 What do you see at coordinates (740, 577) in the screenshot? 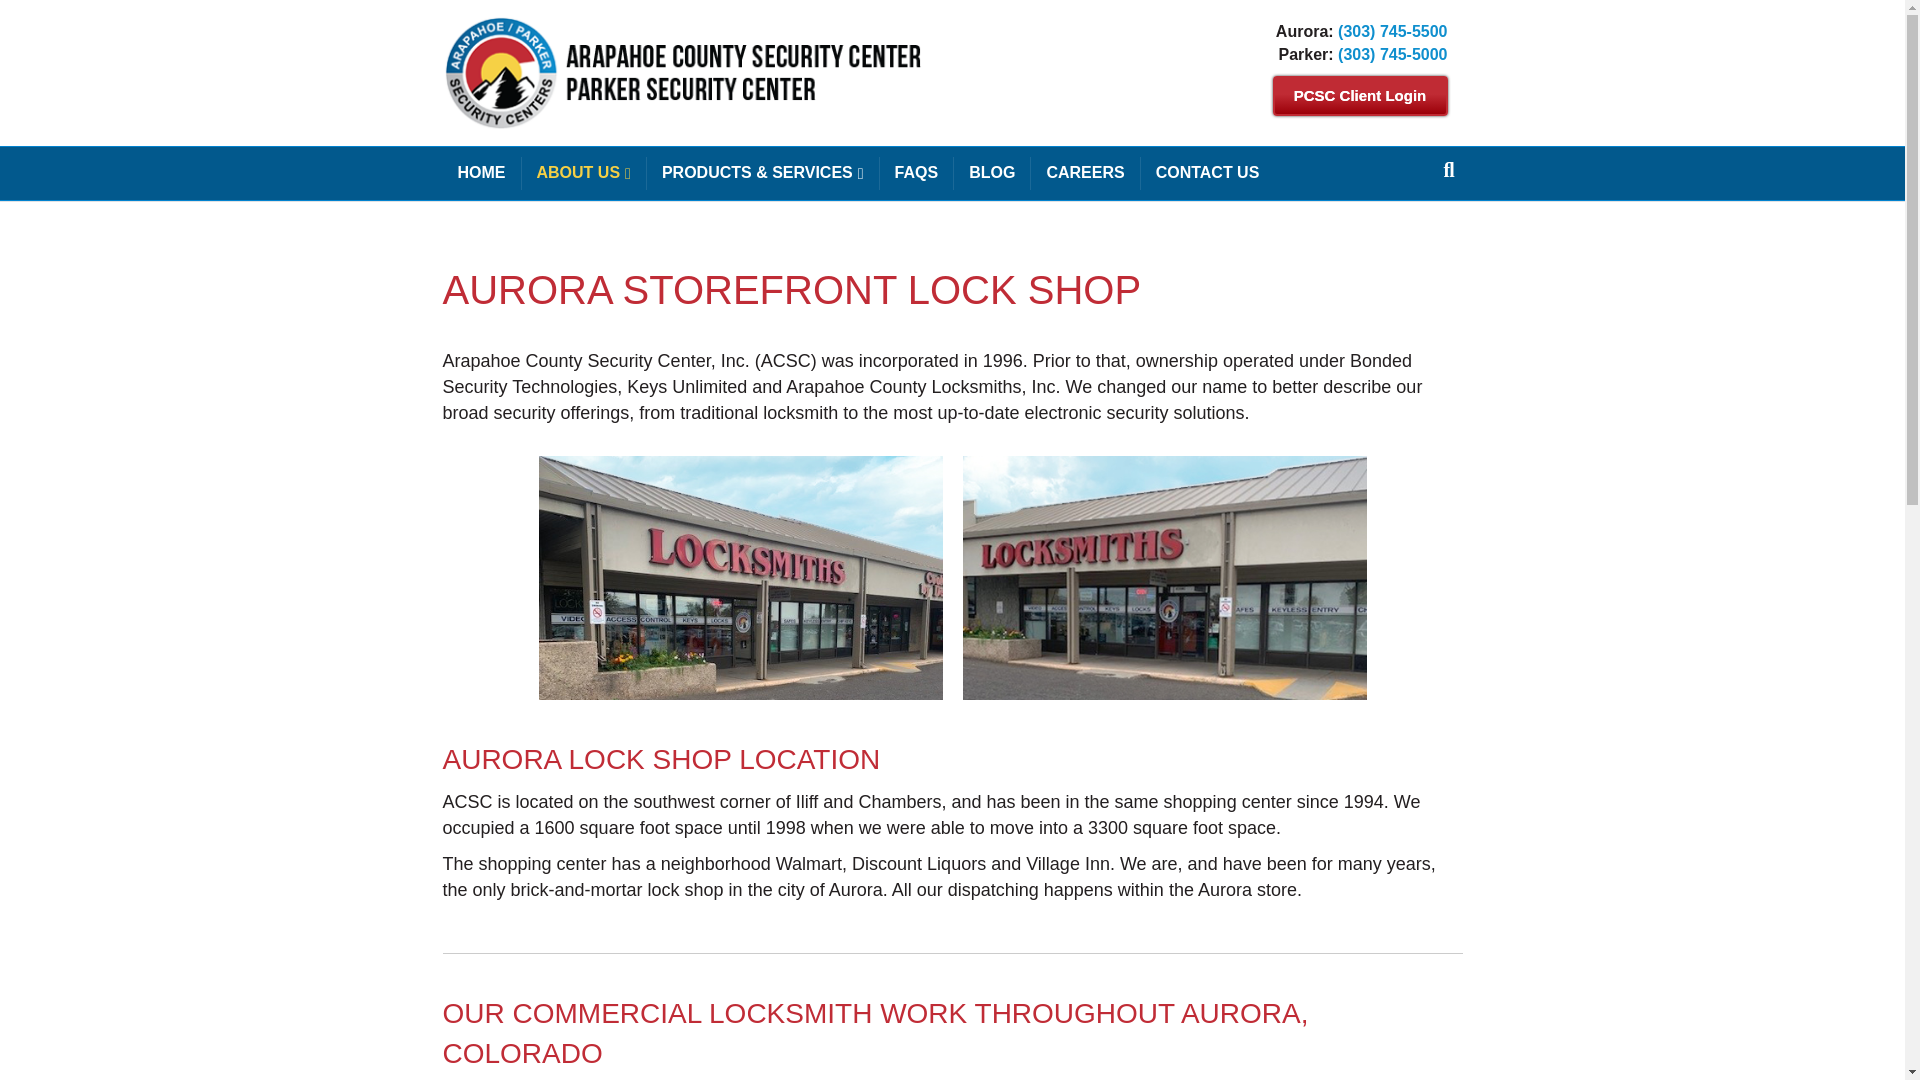
I see `Arapahoe County Security Center Lock Shop` at bounding box center [740, 577].